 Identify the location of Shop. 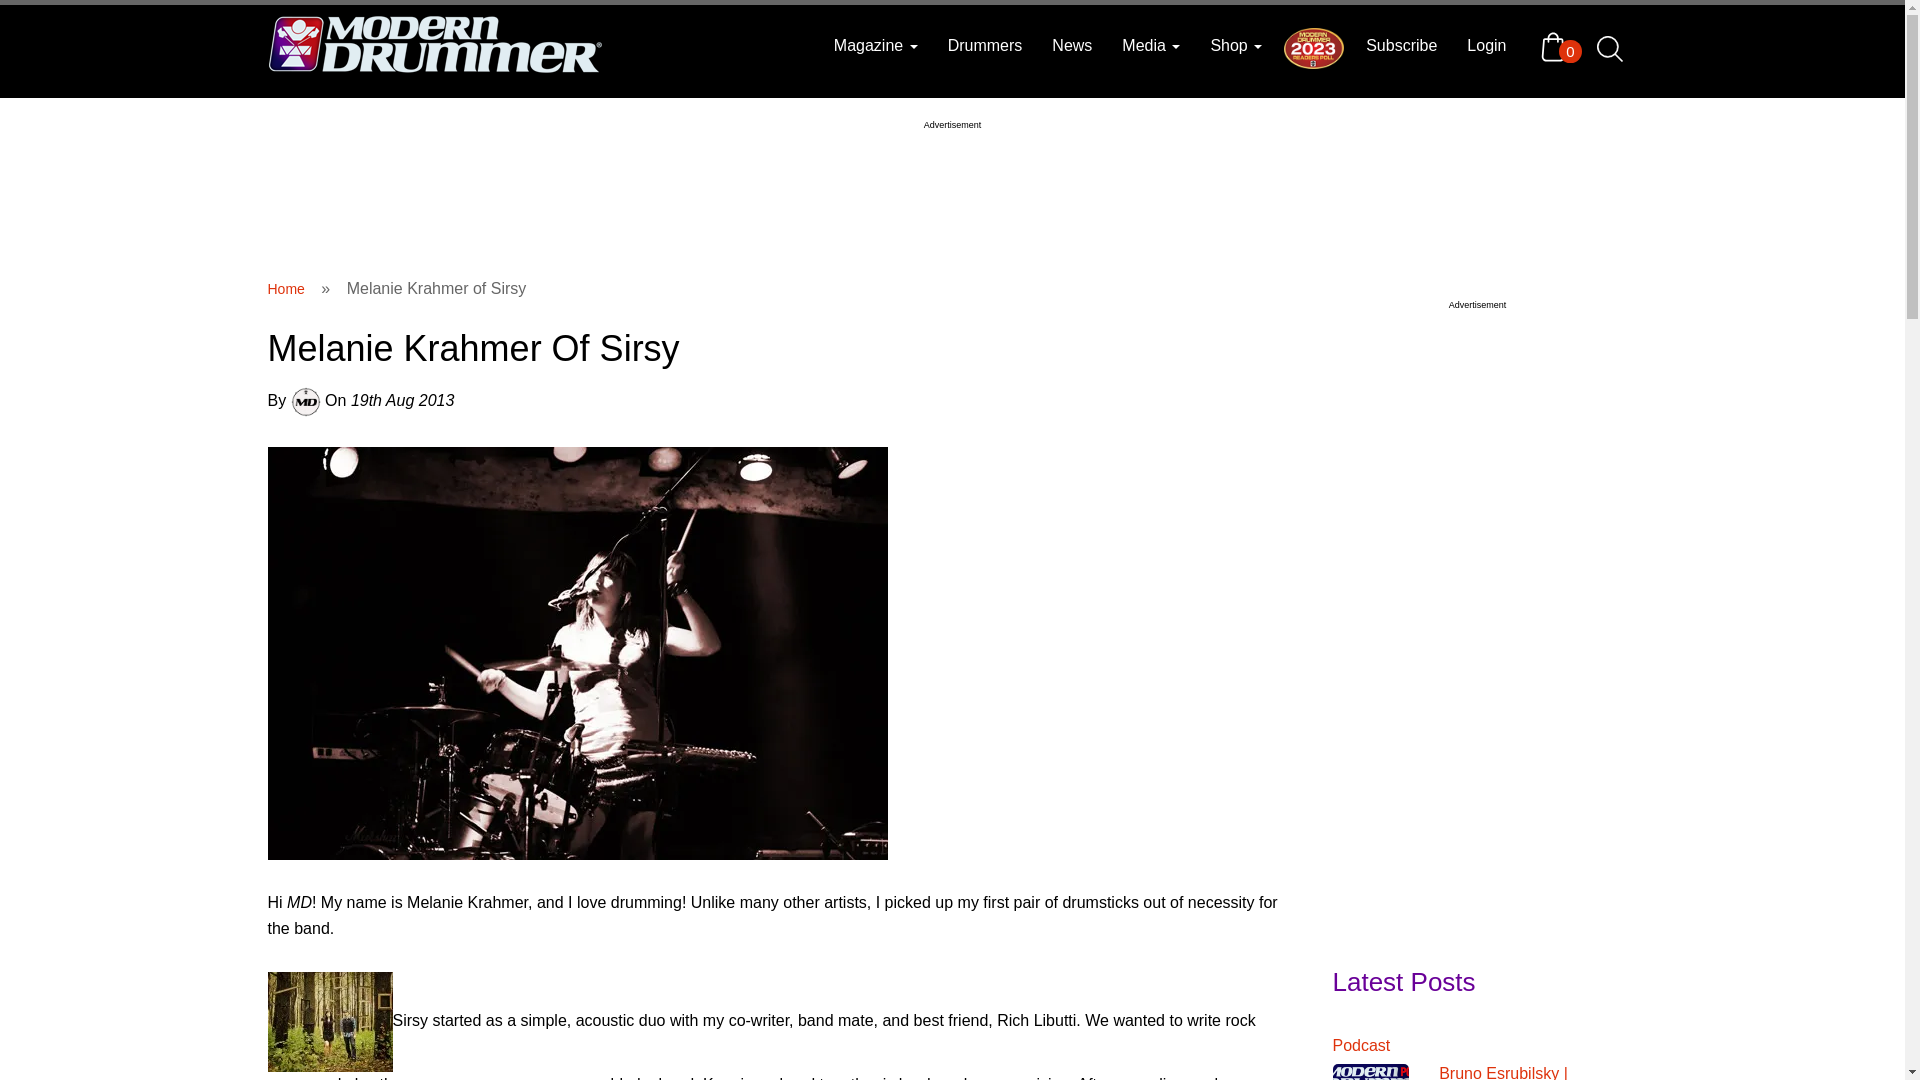
(1235, 46).